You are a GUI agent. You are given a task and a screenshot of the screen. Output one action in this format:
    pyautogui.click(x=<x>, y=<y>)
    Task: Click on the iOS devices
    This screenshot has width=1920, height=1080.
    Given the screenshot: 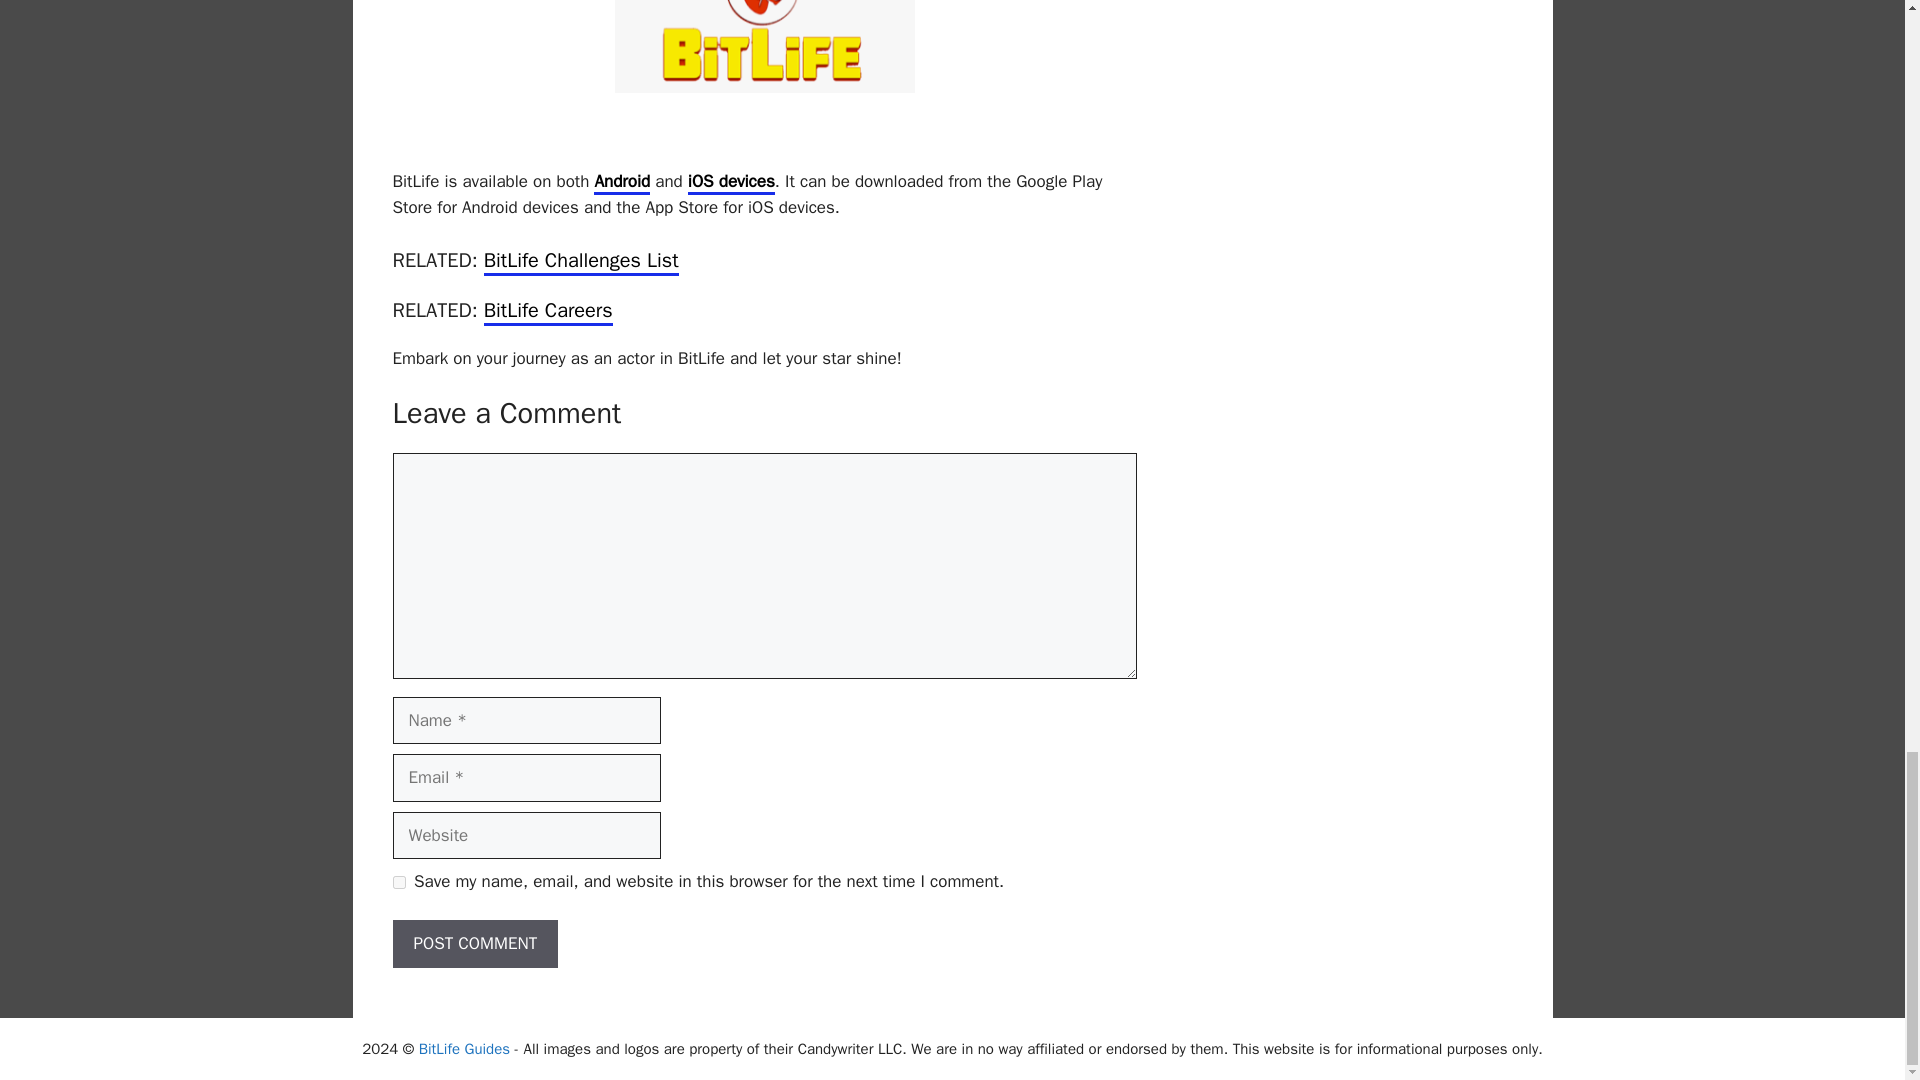 What is the action you would take?
    pyautogui.click(x=731, y=182)
    